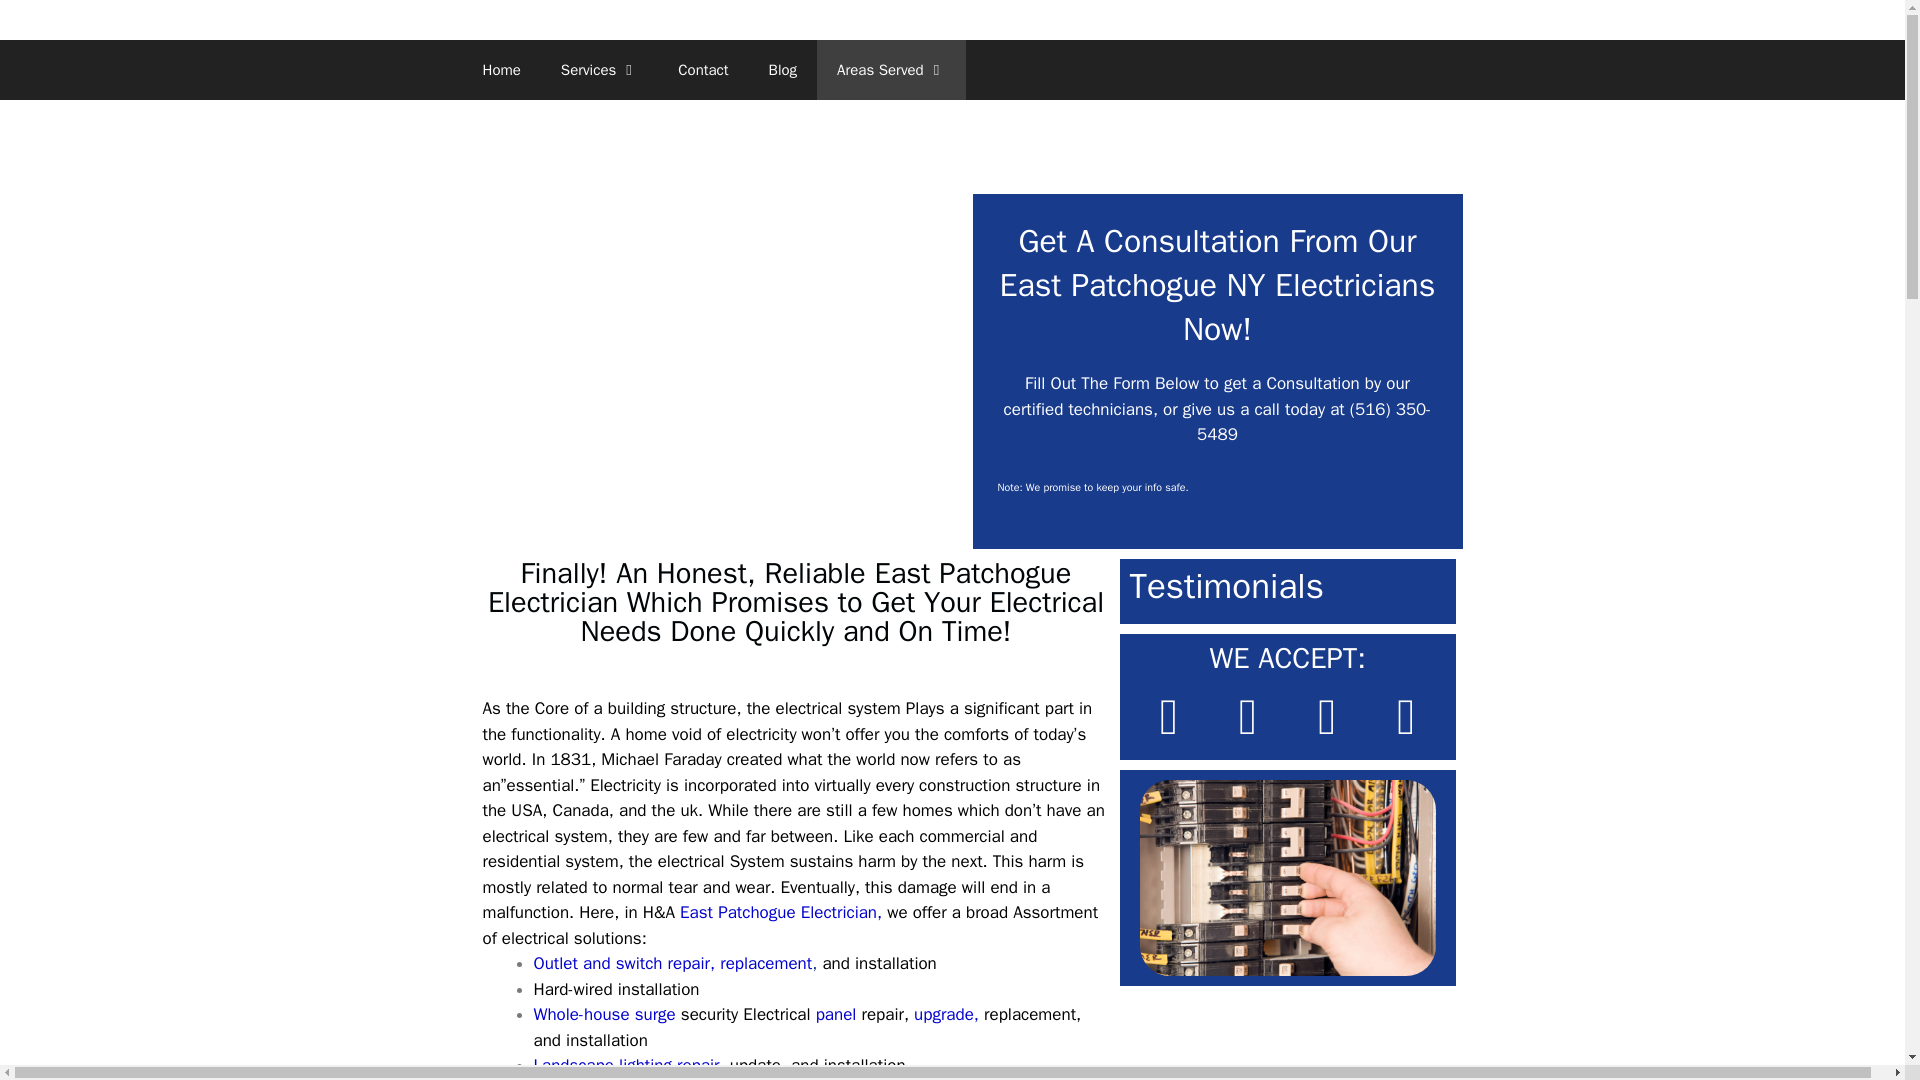 The height and width of the screenshot is (1080, 1920). I want to click on Services, so click(600, 70).